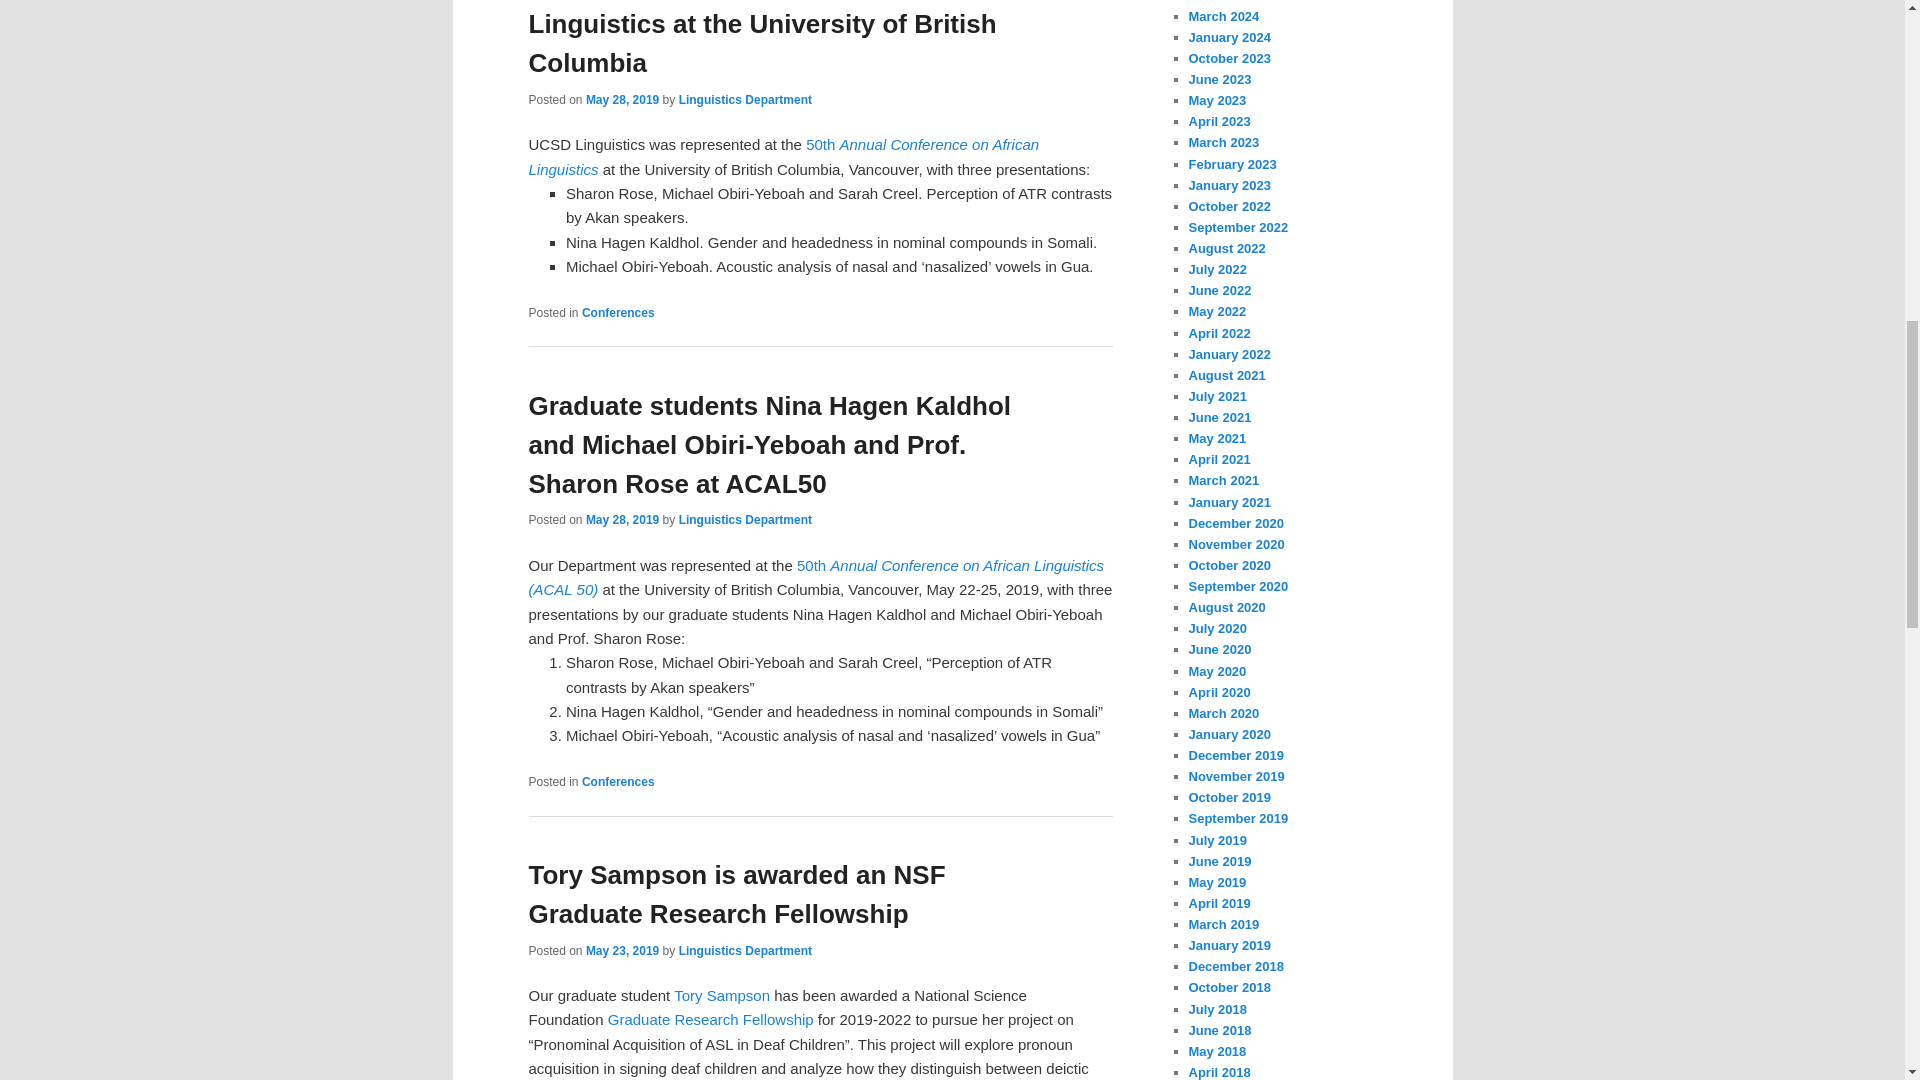  I want to click on Tory Sampson is awarded an NSF Graduate Research Fellowship, so click(736, 894).